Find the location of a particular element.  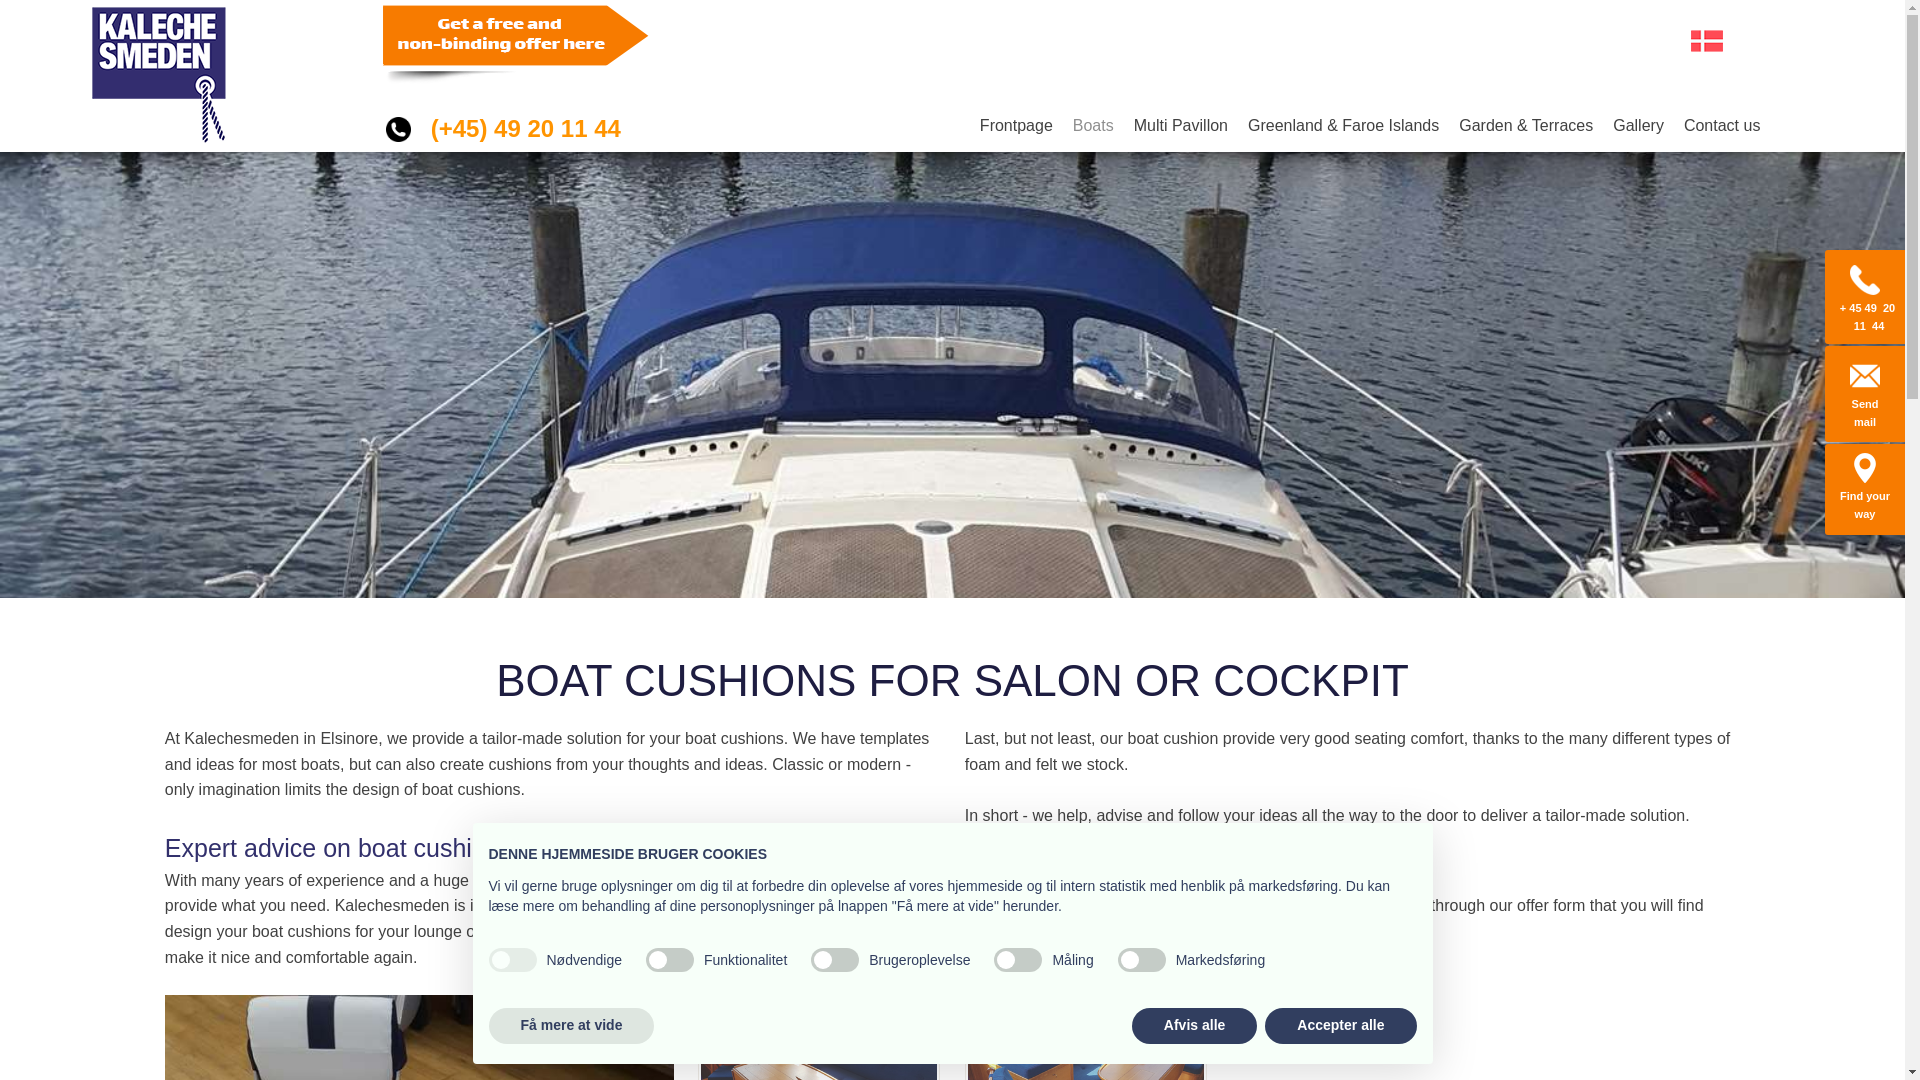

false is located at coordinates (1018, 960).